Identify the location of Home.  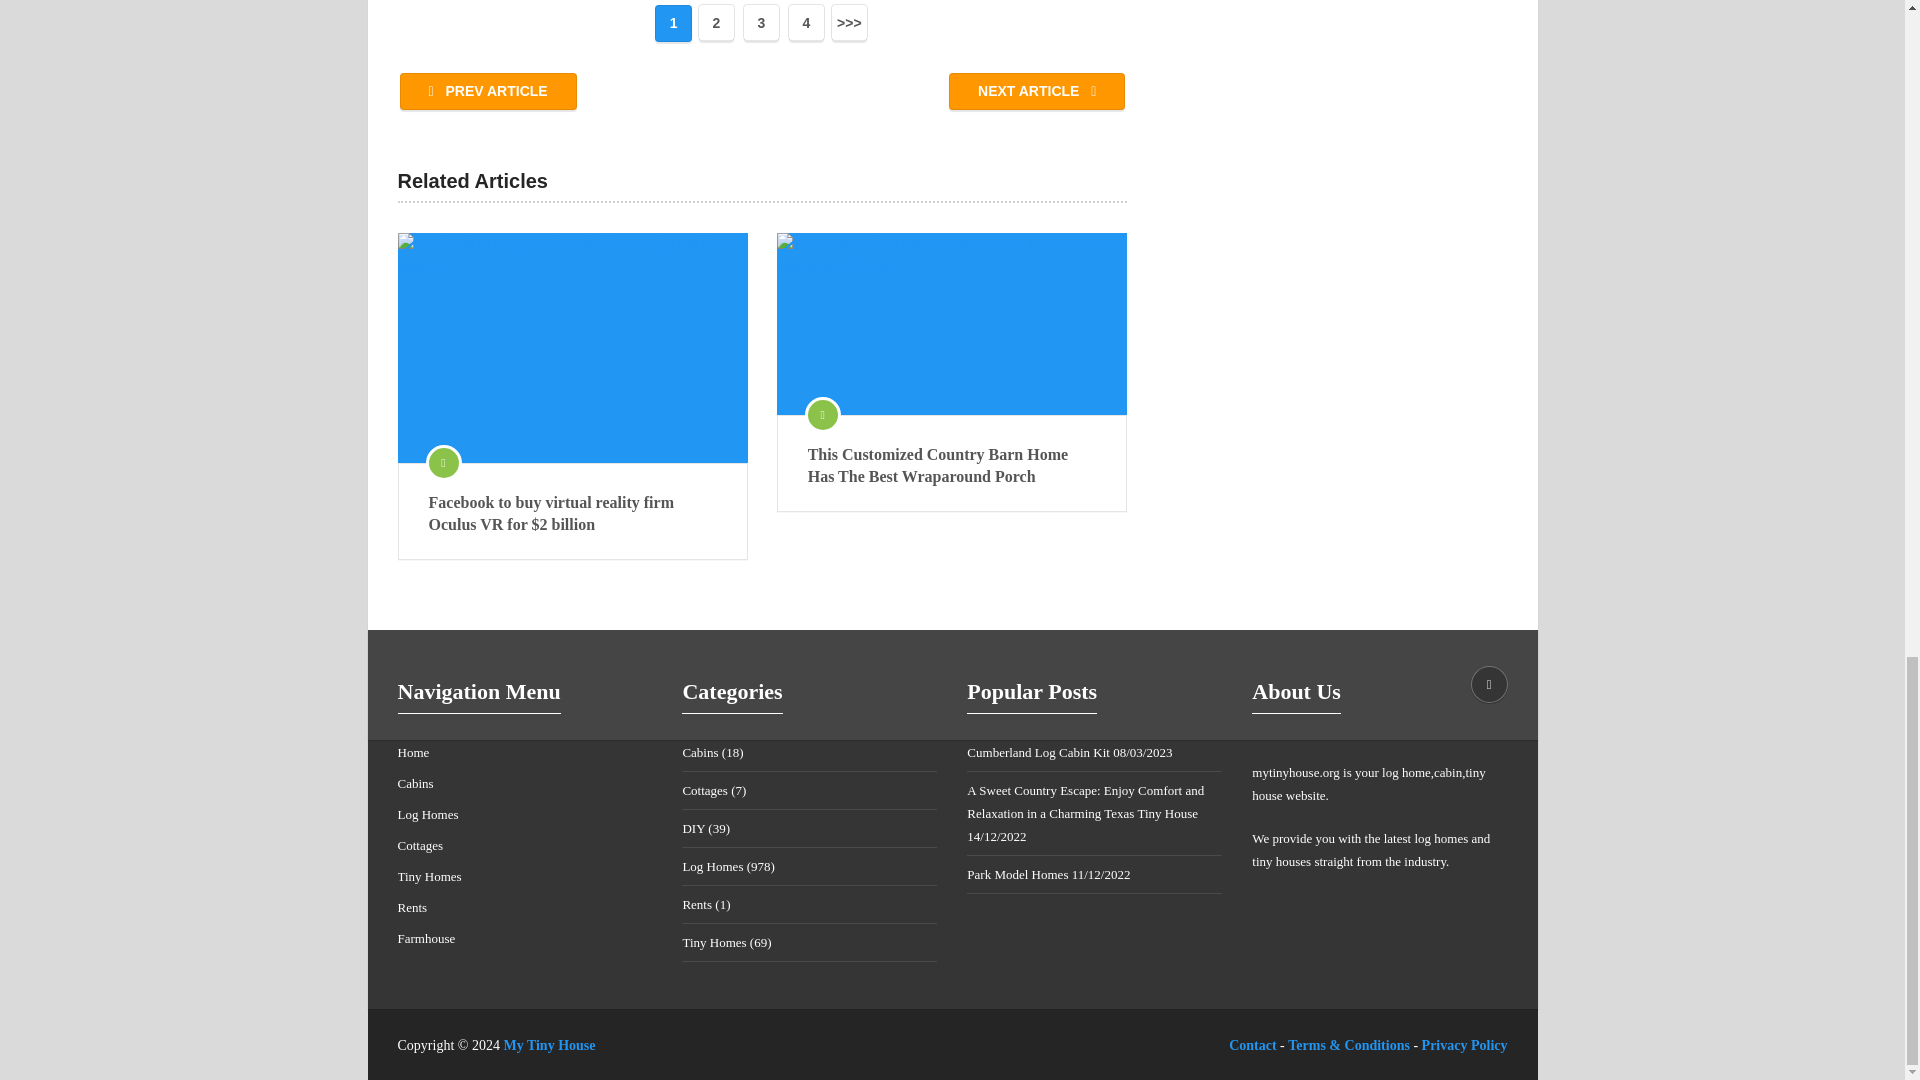
(414, 752).